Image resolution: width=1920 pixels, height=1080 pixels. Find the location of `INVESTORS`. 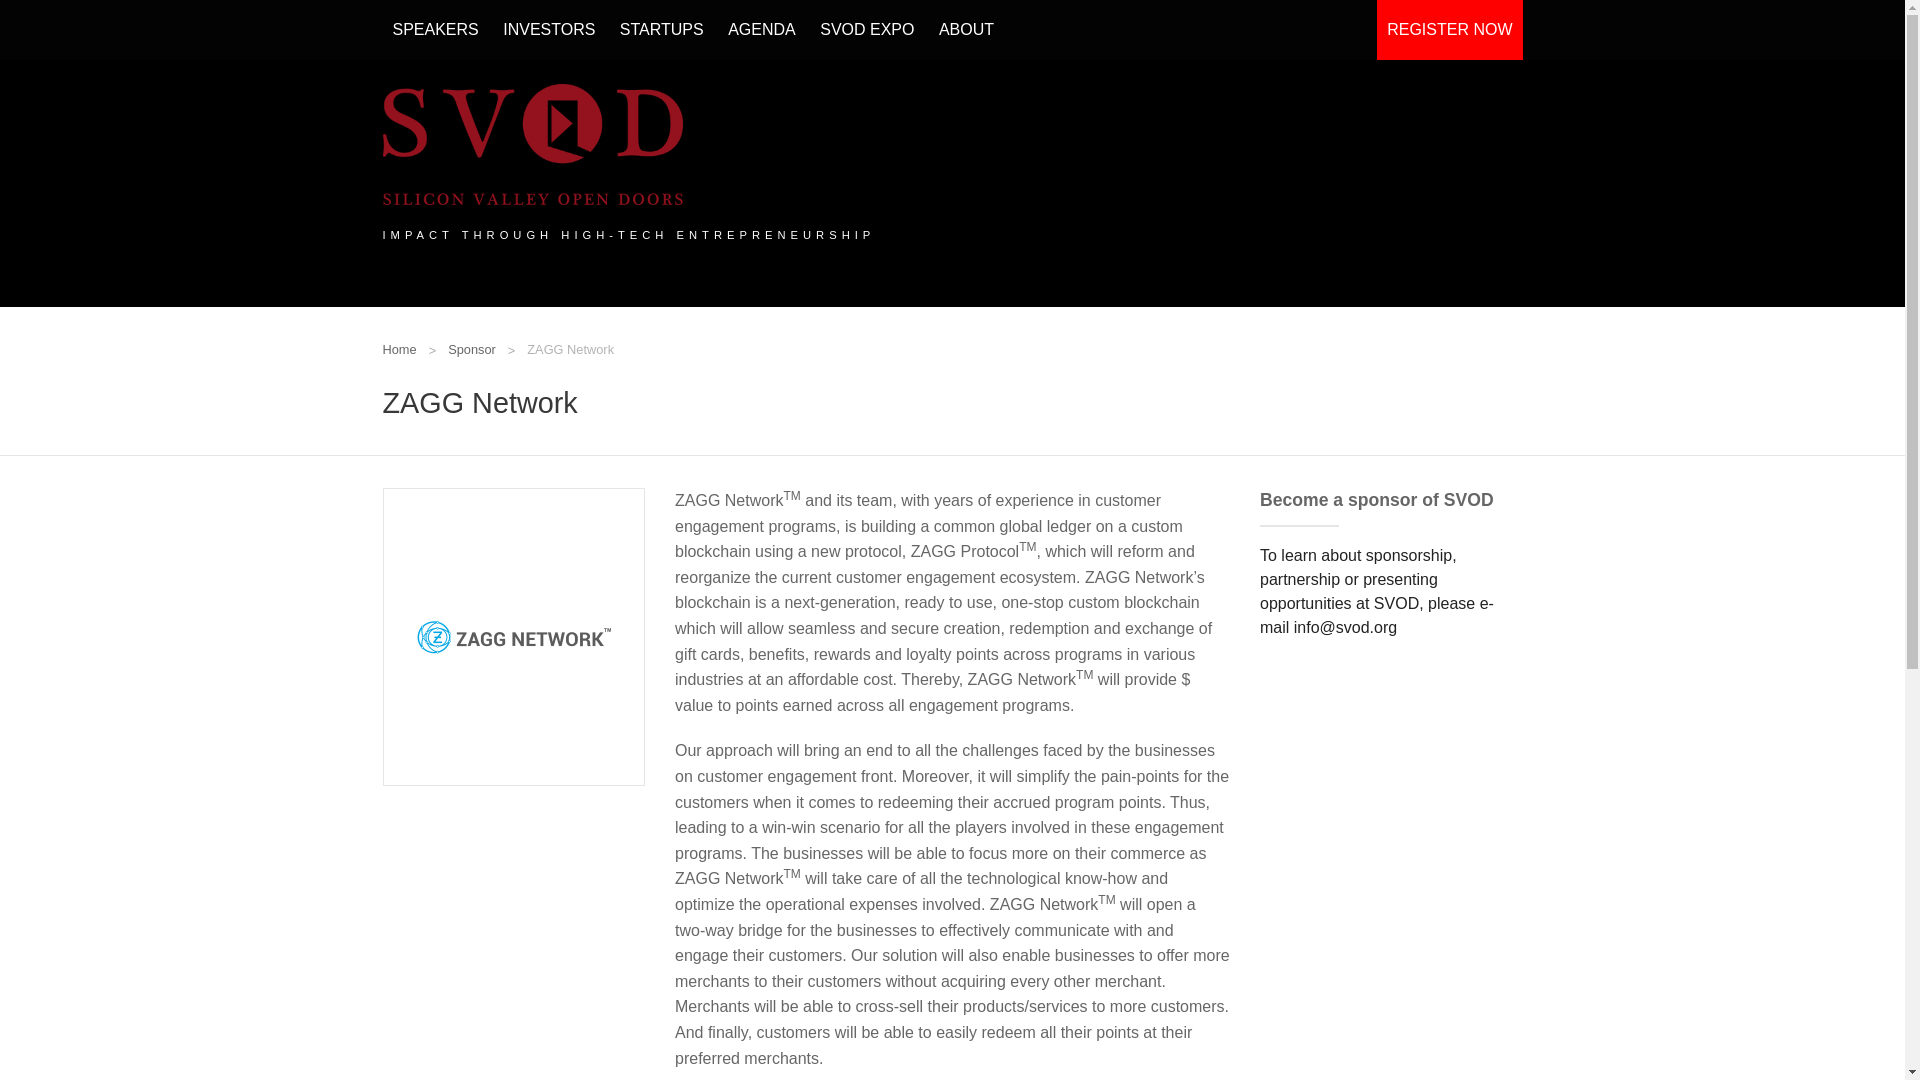

INVESTORS is located at coordinates (548, 30).